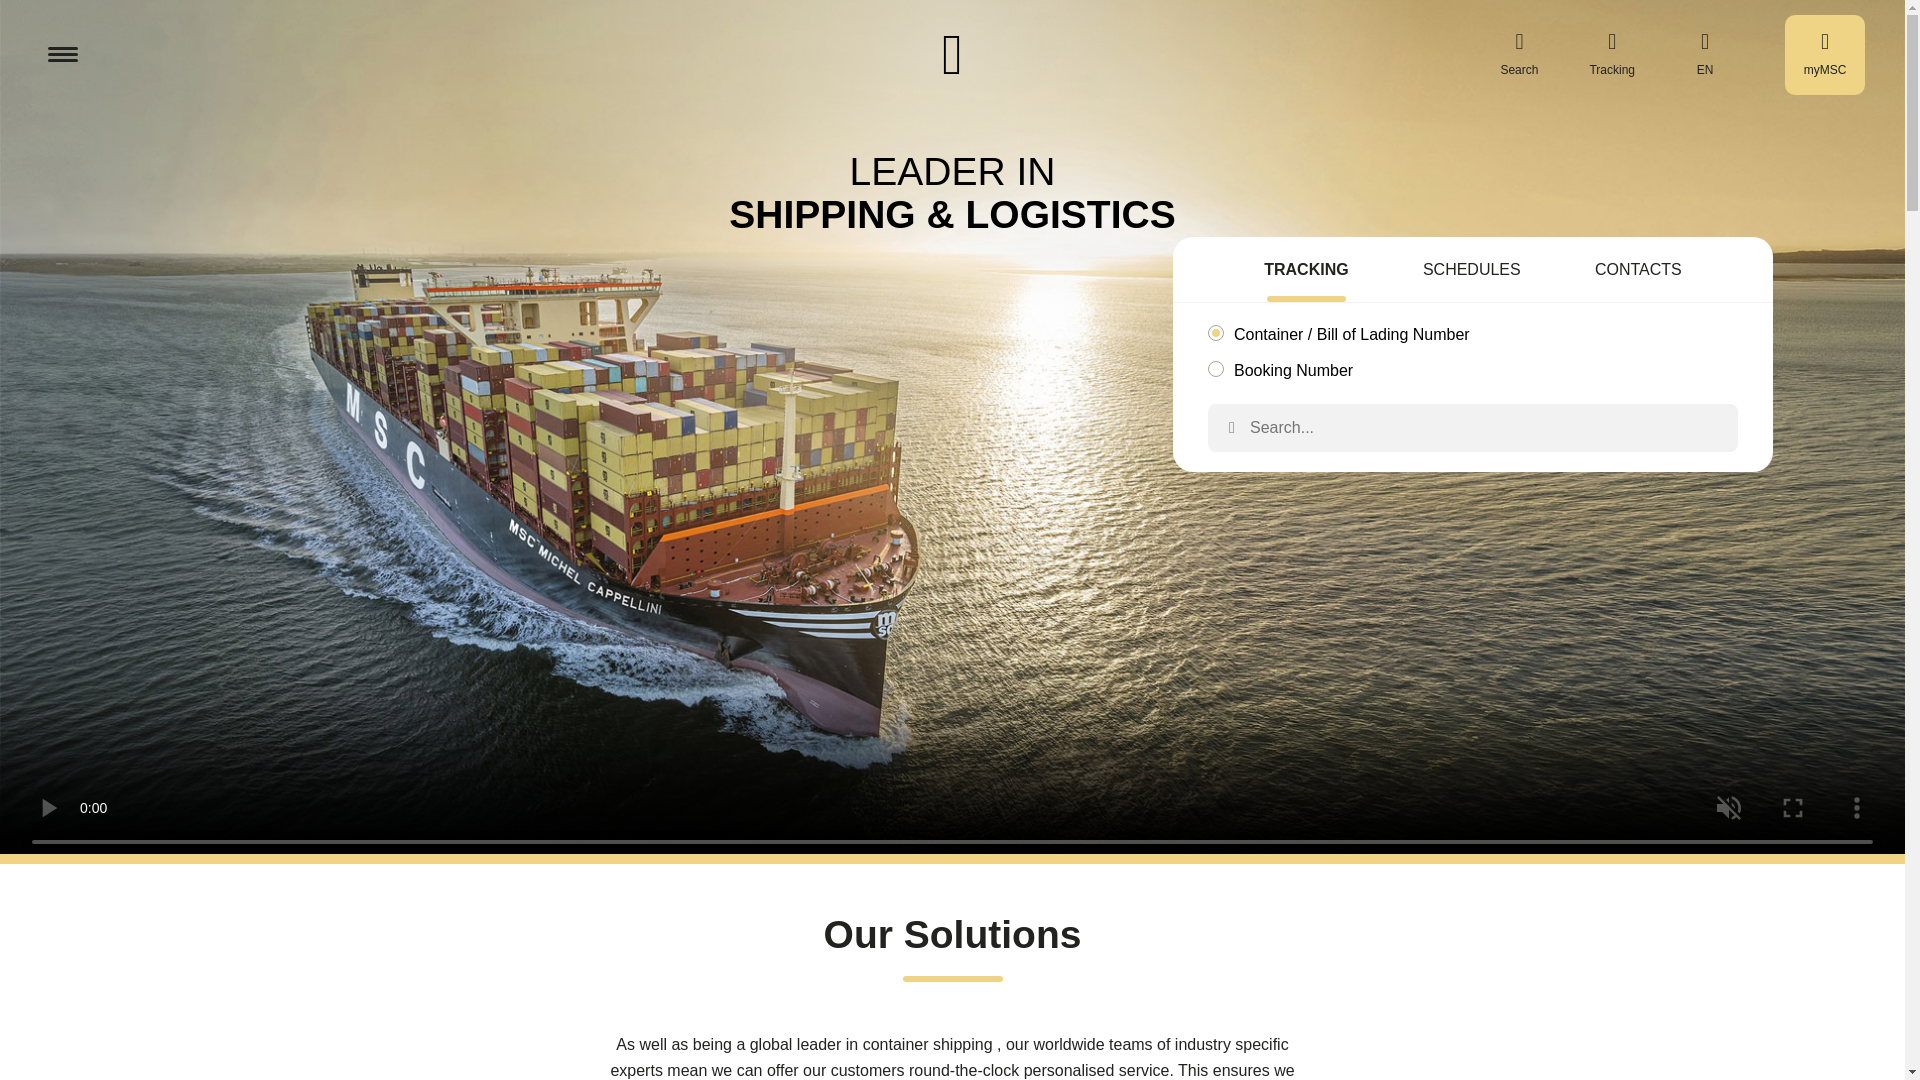 The height and width of the screenshot is (1080, 1920). I want to click on TRACKING, so click(1306, 272).